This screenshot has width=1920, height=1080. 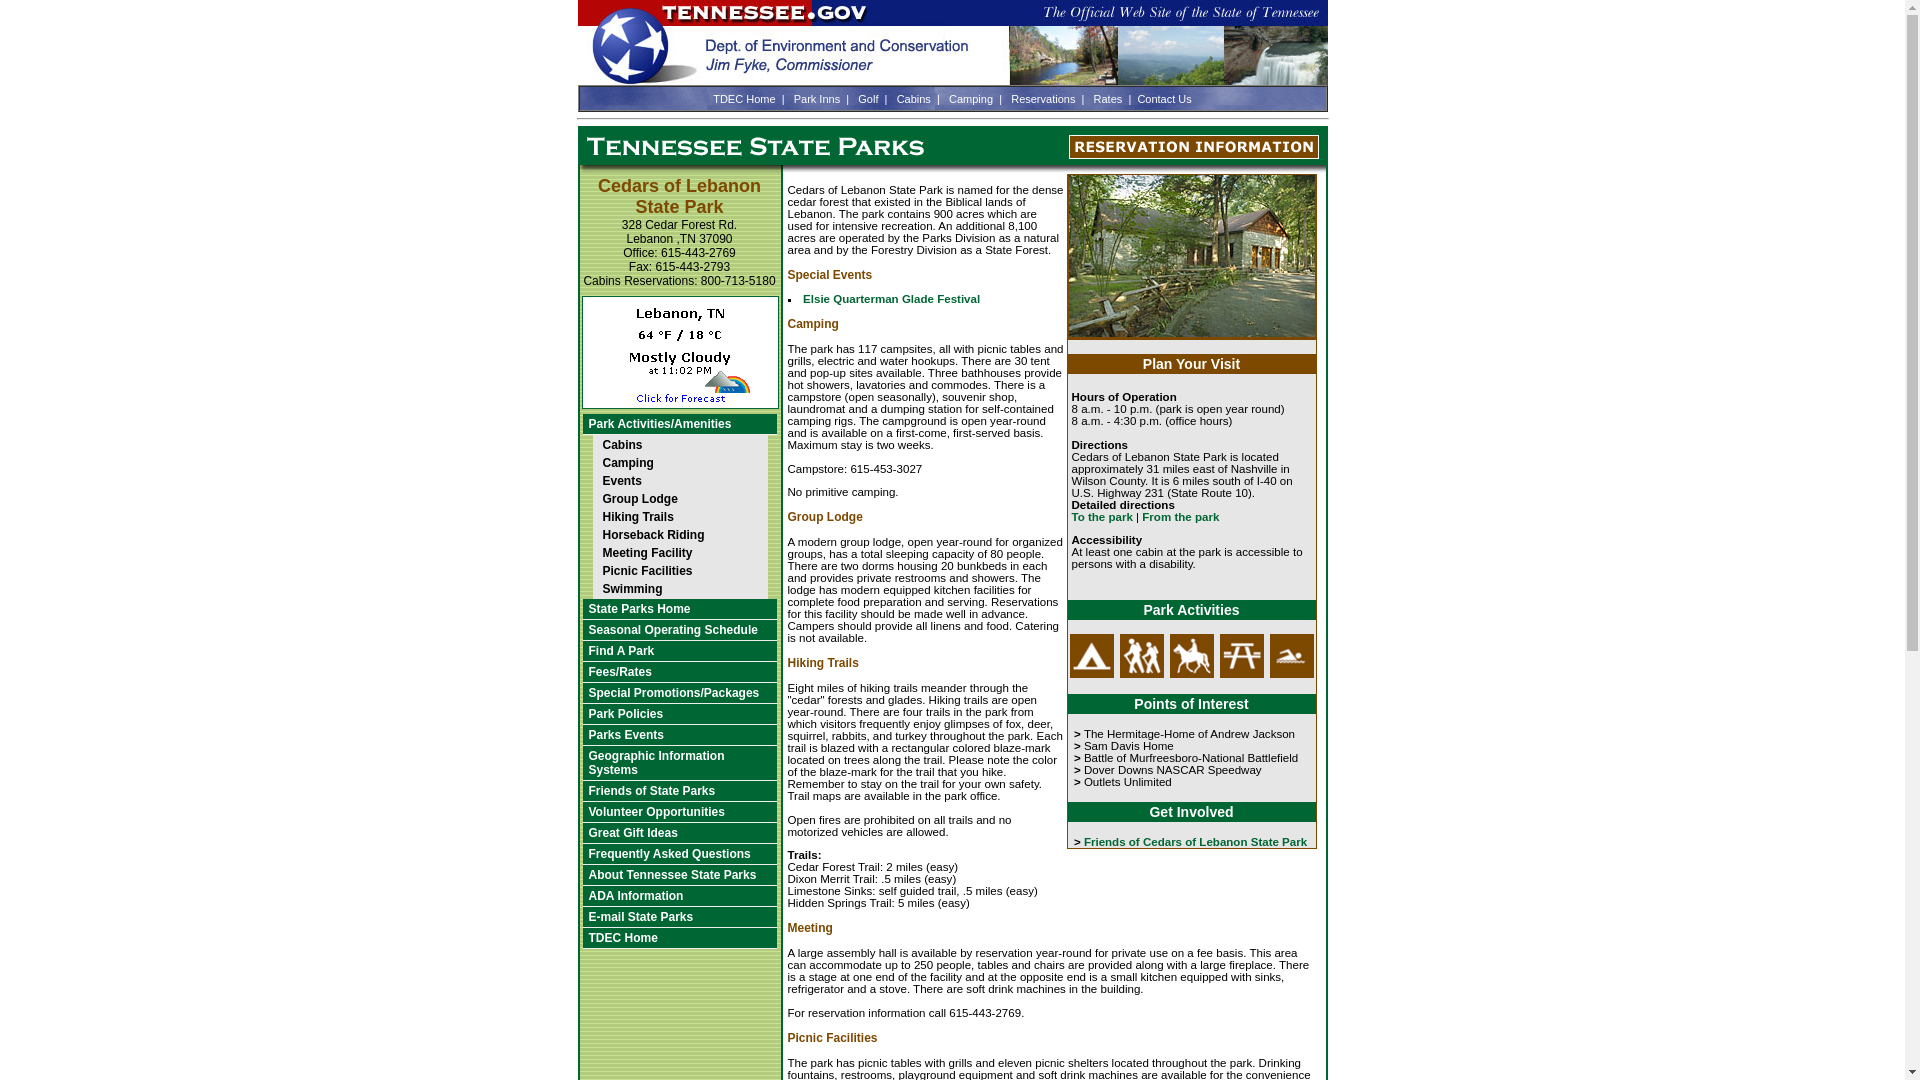 What do you see at coordinates (678, 791) in the screenshot?
I see `Friends of State Parks` at bounding box center [678, 791].